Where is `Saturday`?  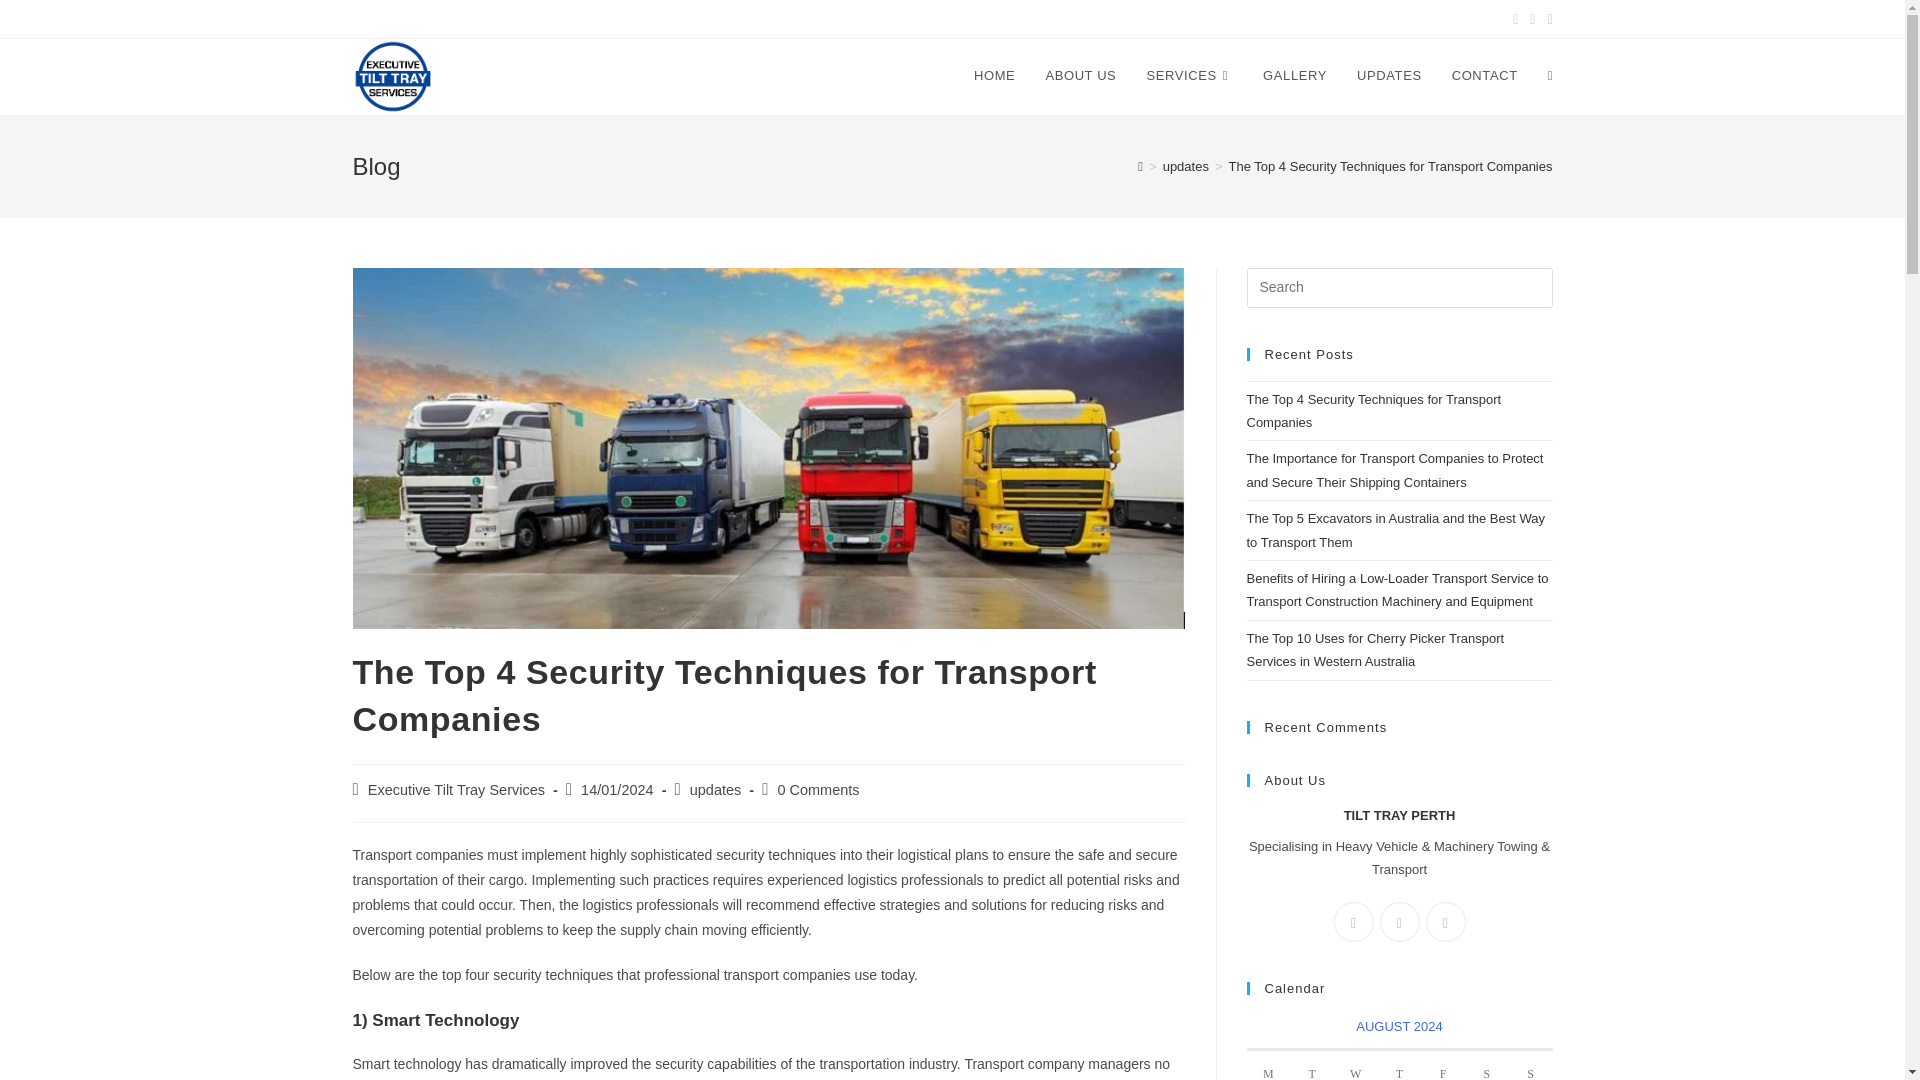 Saturday is located at coordinates (1486, 1065).